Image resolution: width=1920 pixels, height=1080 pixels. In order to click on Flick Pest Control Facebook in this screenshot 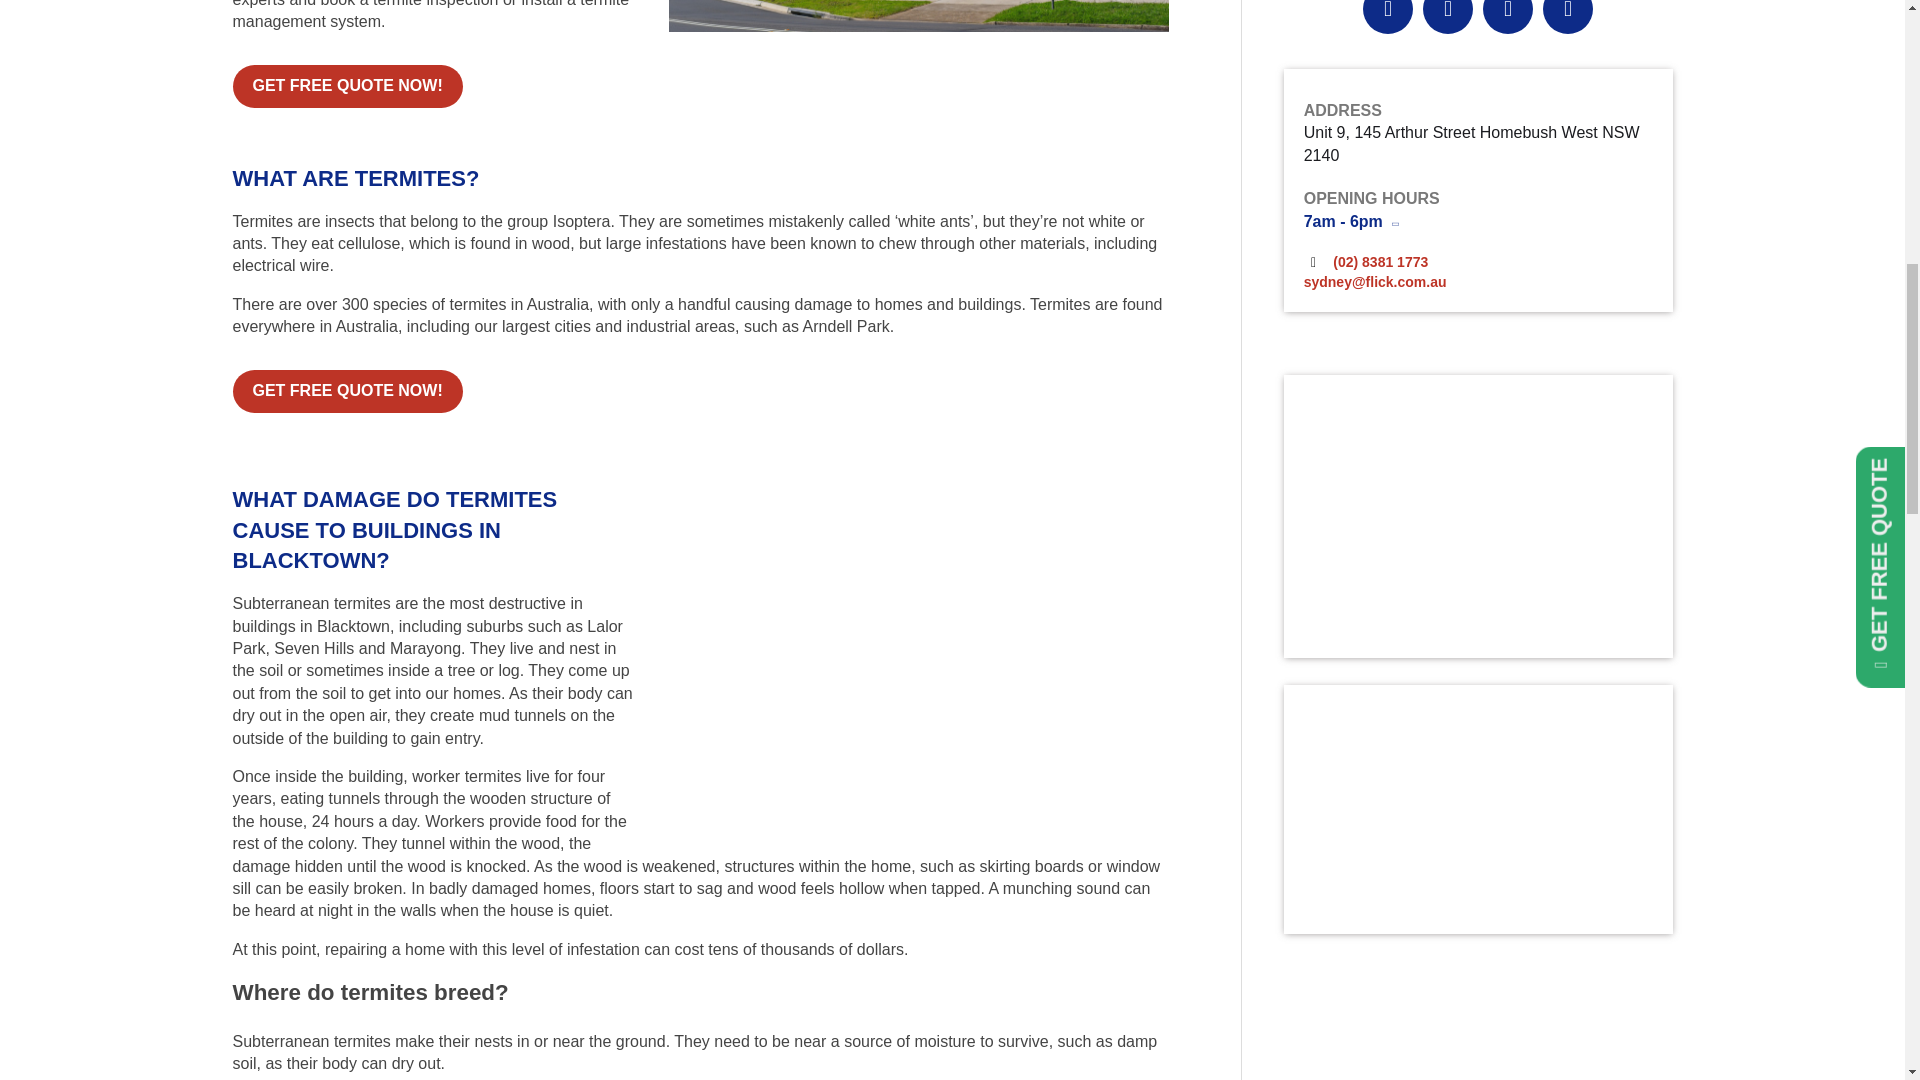, I will do `click(1388, 12)`.